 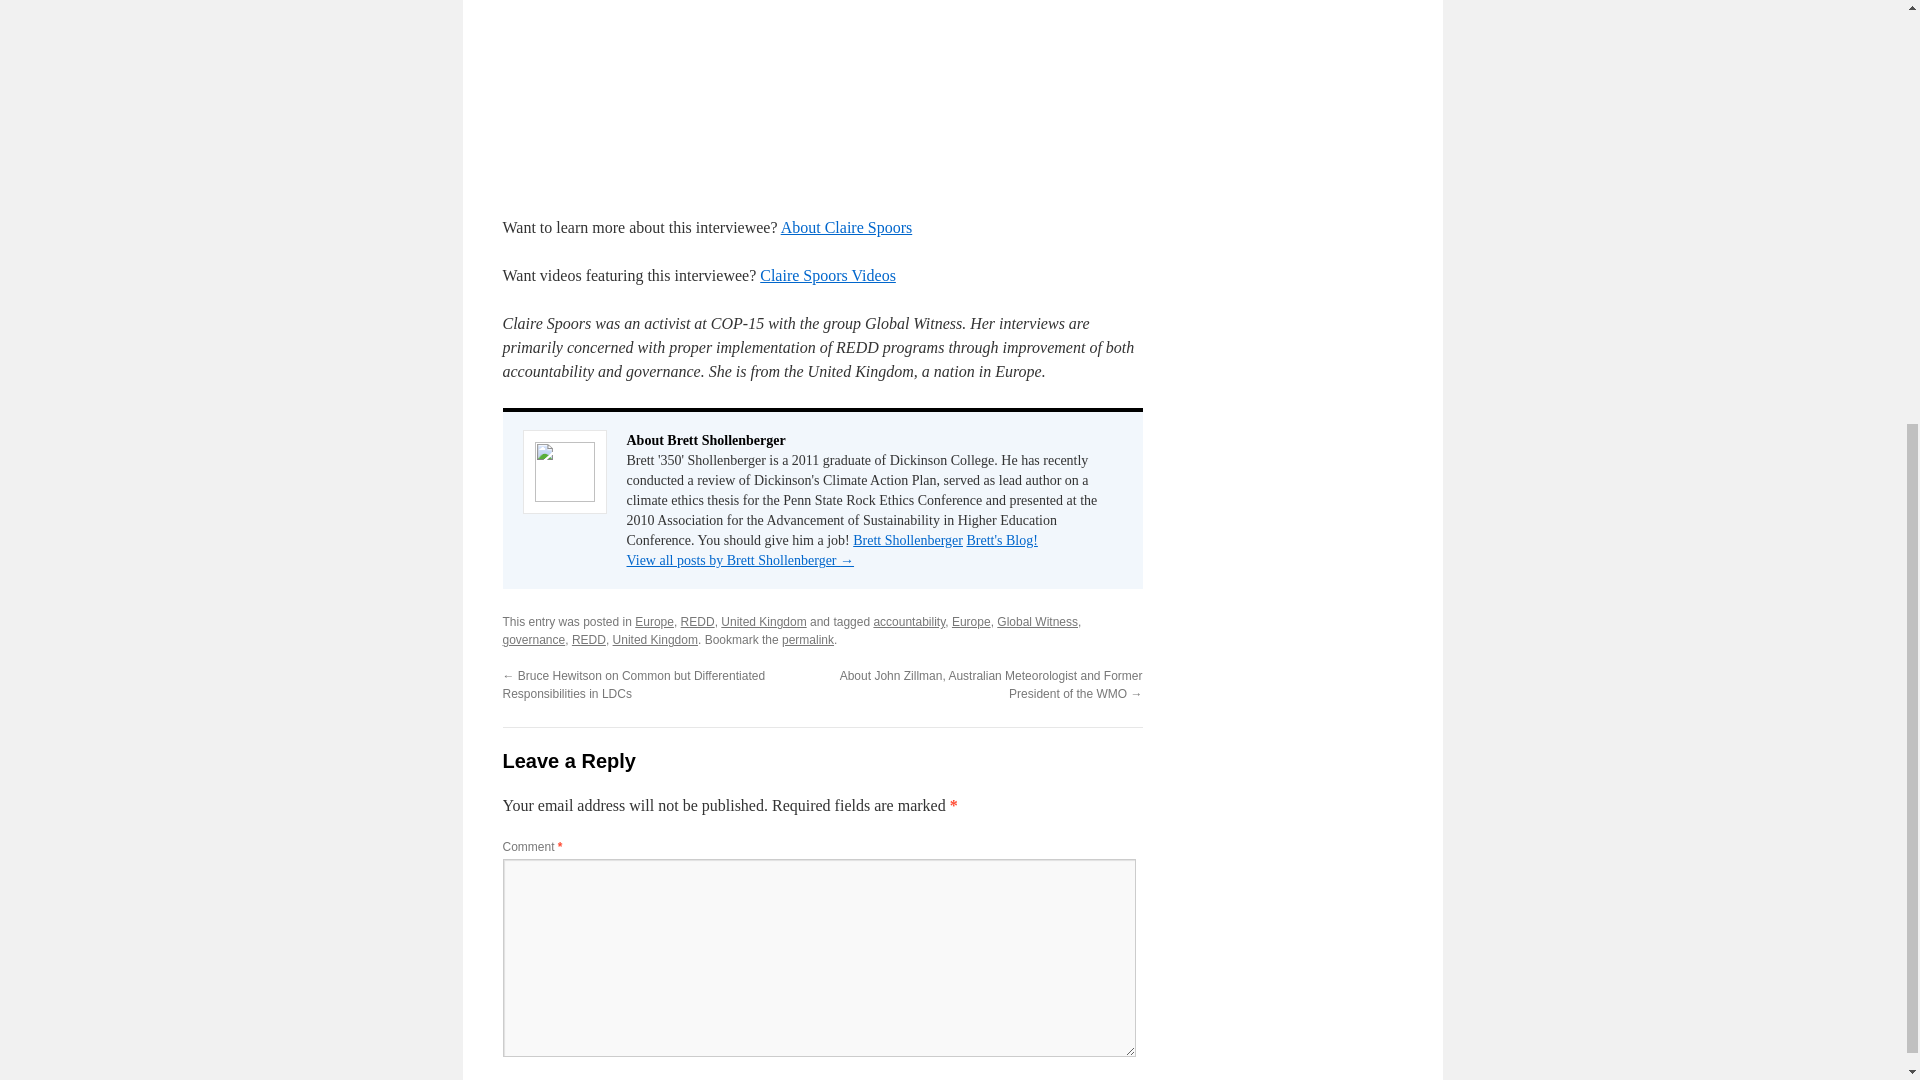 I want to click on United Kingdom, so click(x=655, y=639).